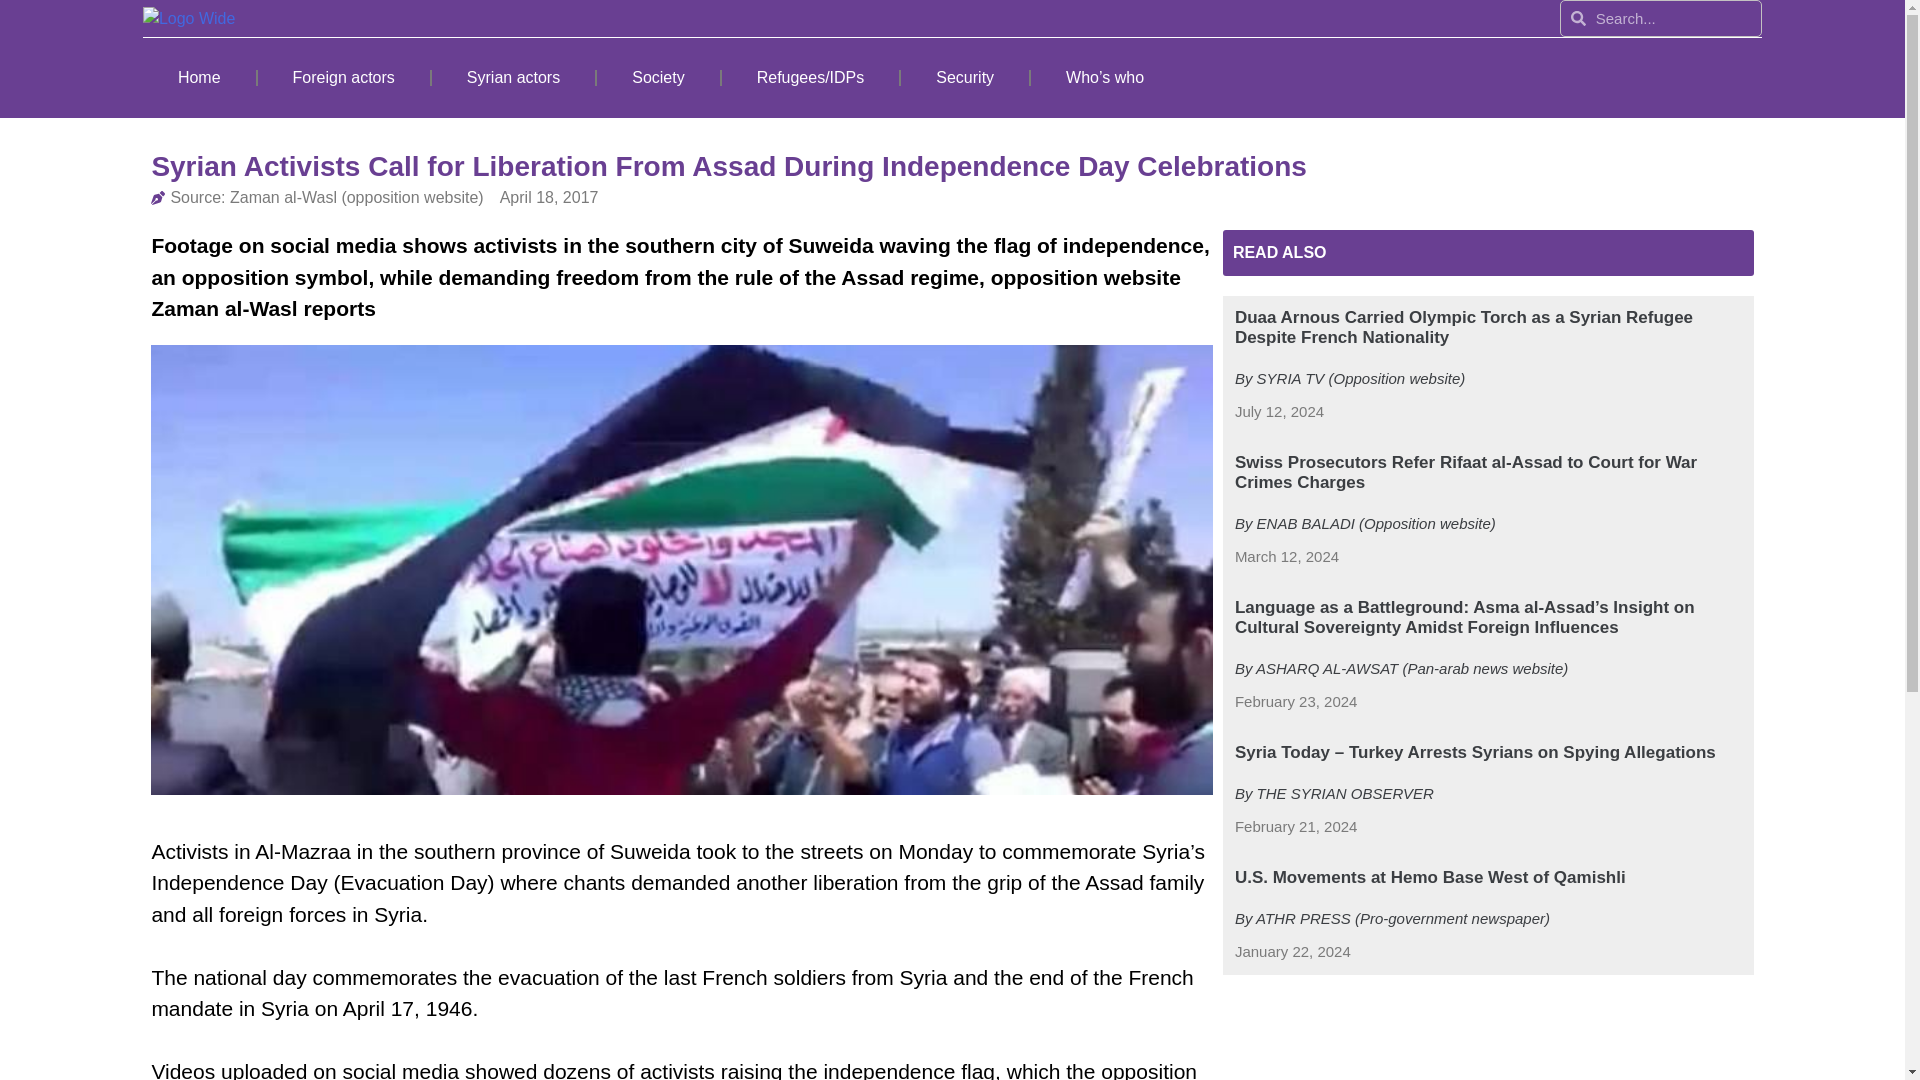  I want to click on January 22, 2024, so click(1292, 951).